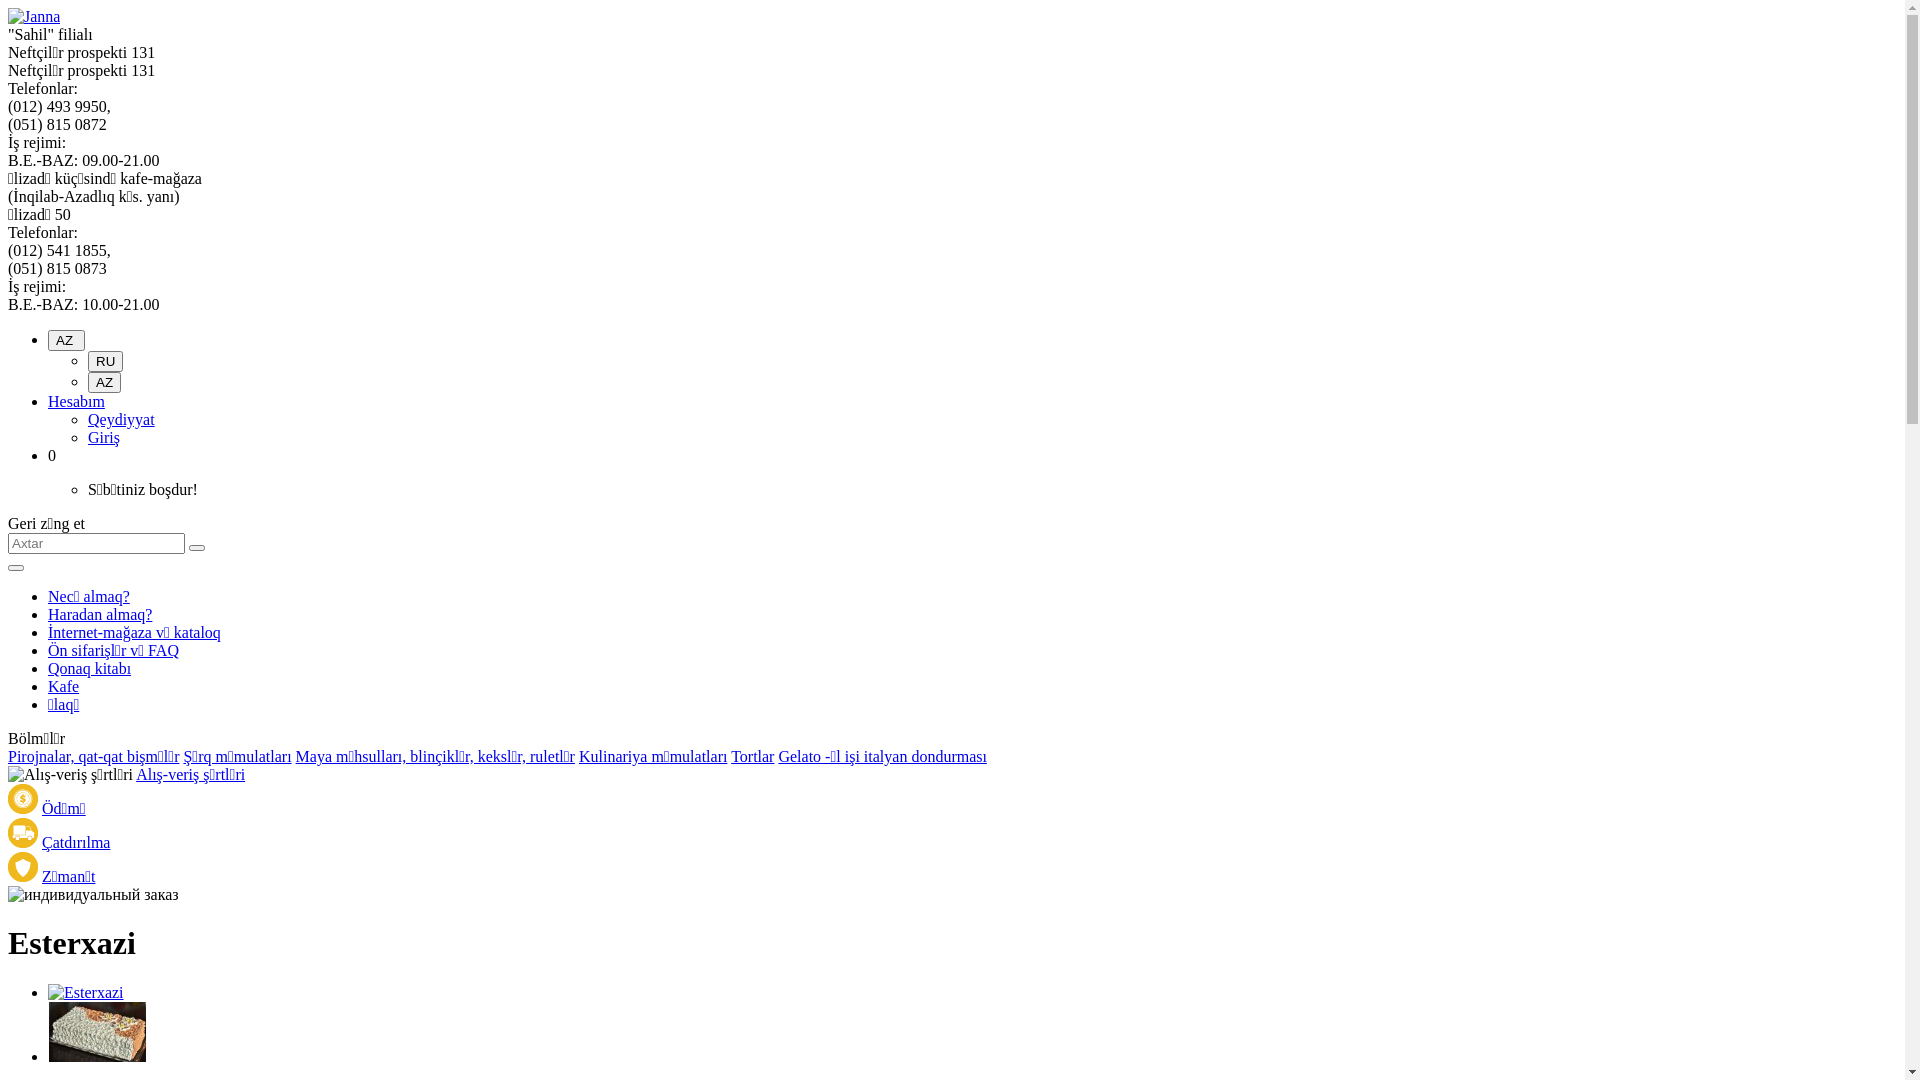  What do you see at coordinates (752, 756) in the screenshot?
I see `Tortlar` at bounding box center [752, 756].